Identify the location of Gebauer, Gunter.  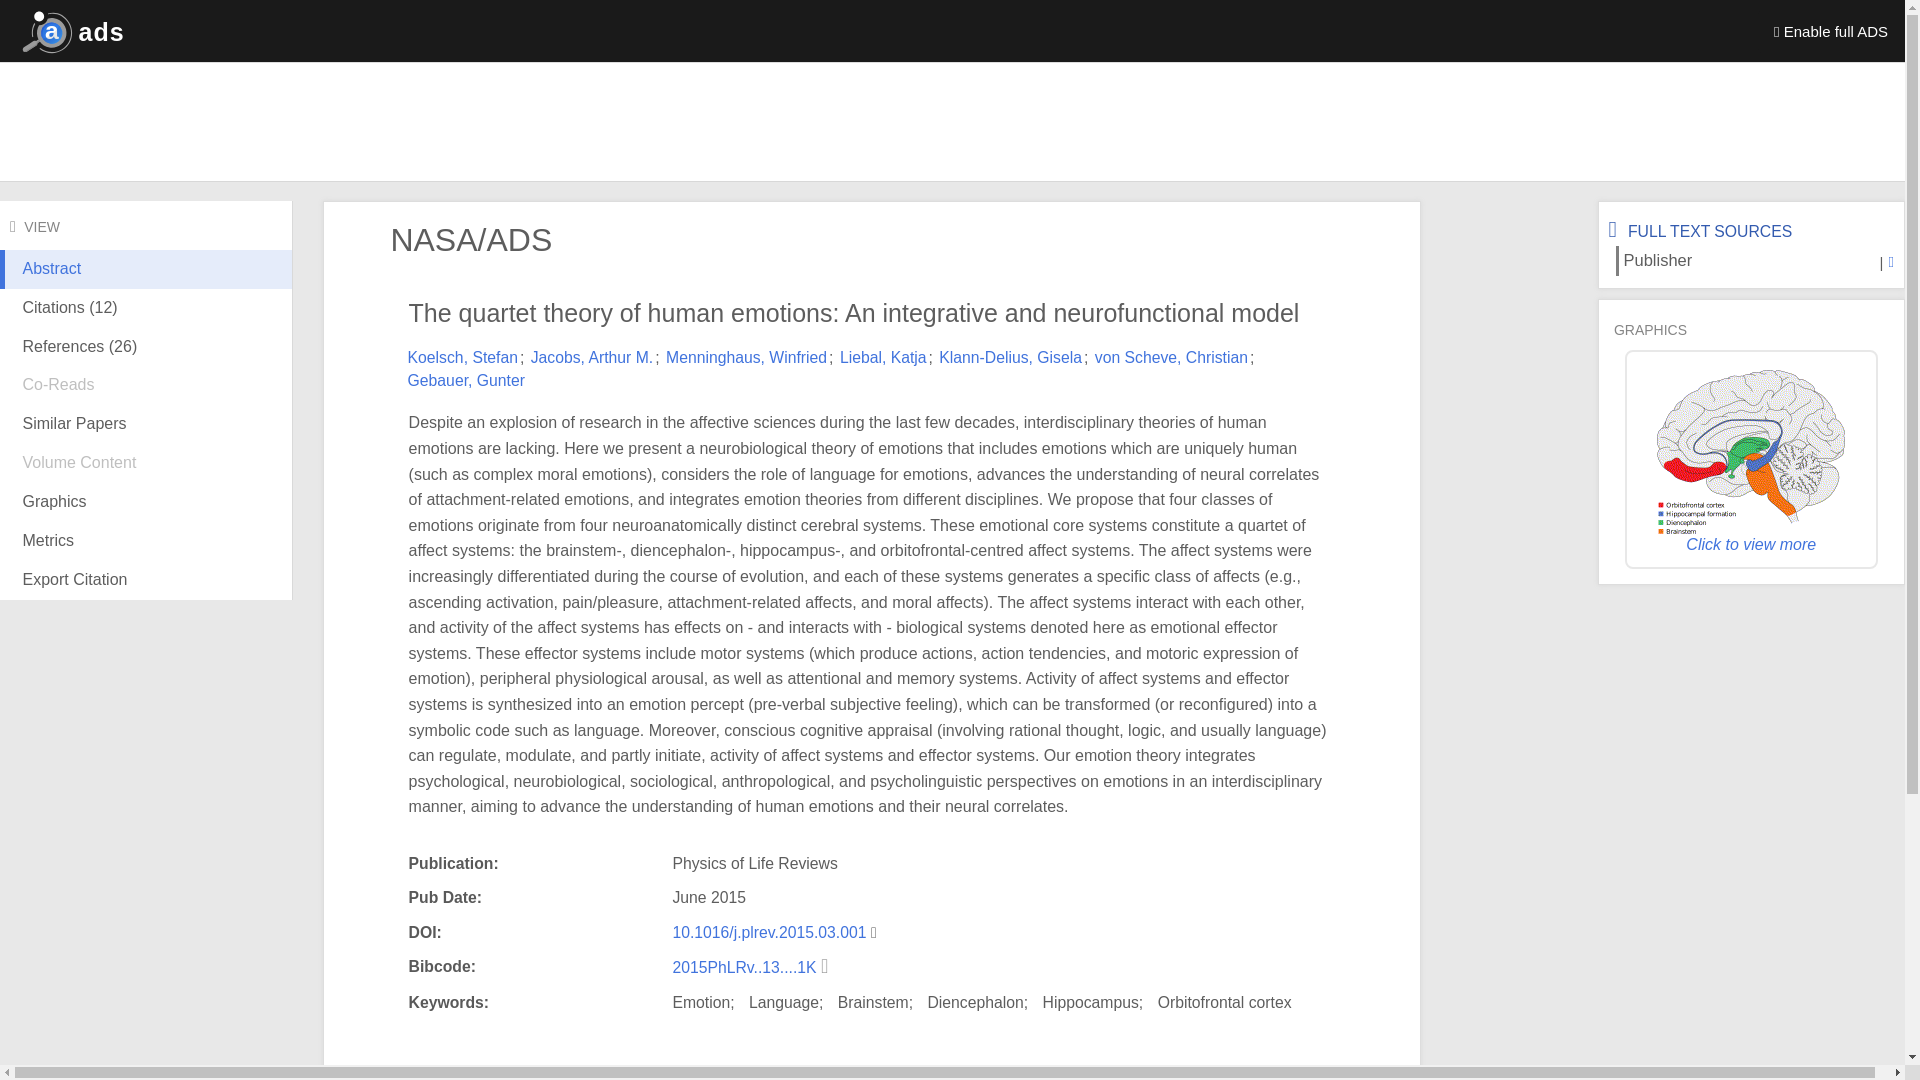
(466, 380).